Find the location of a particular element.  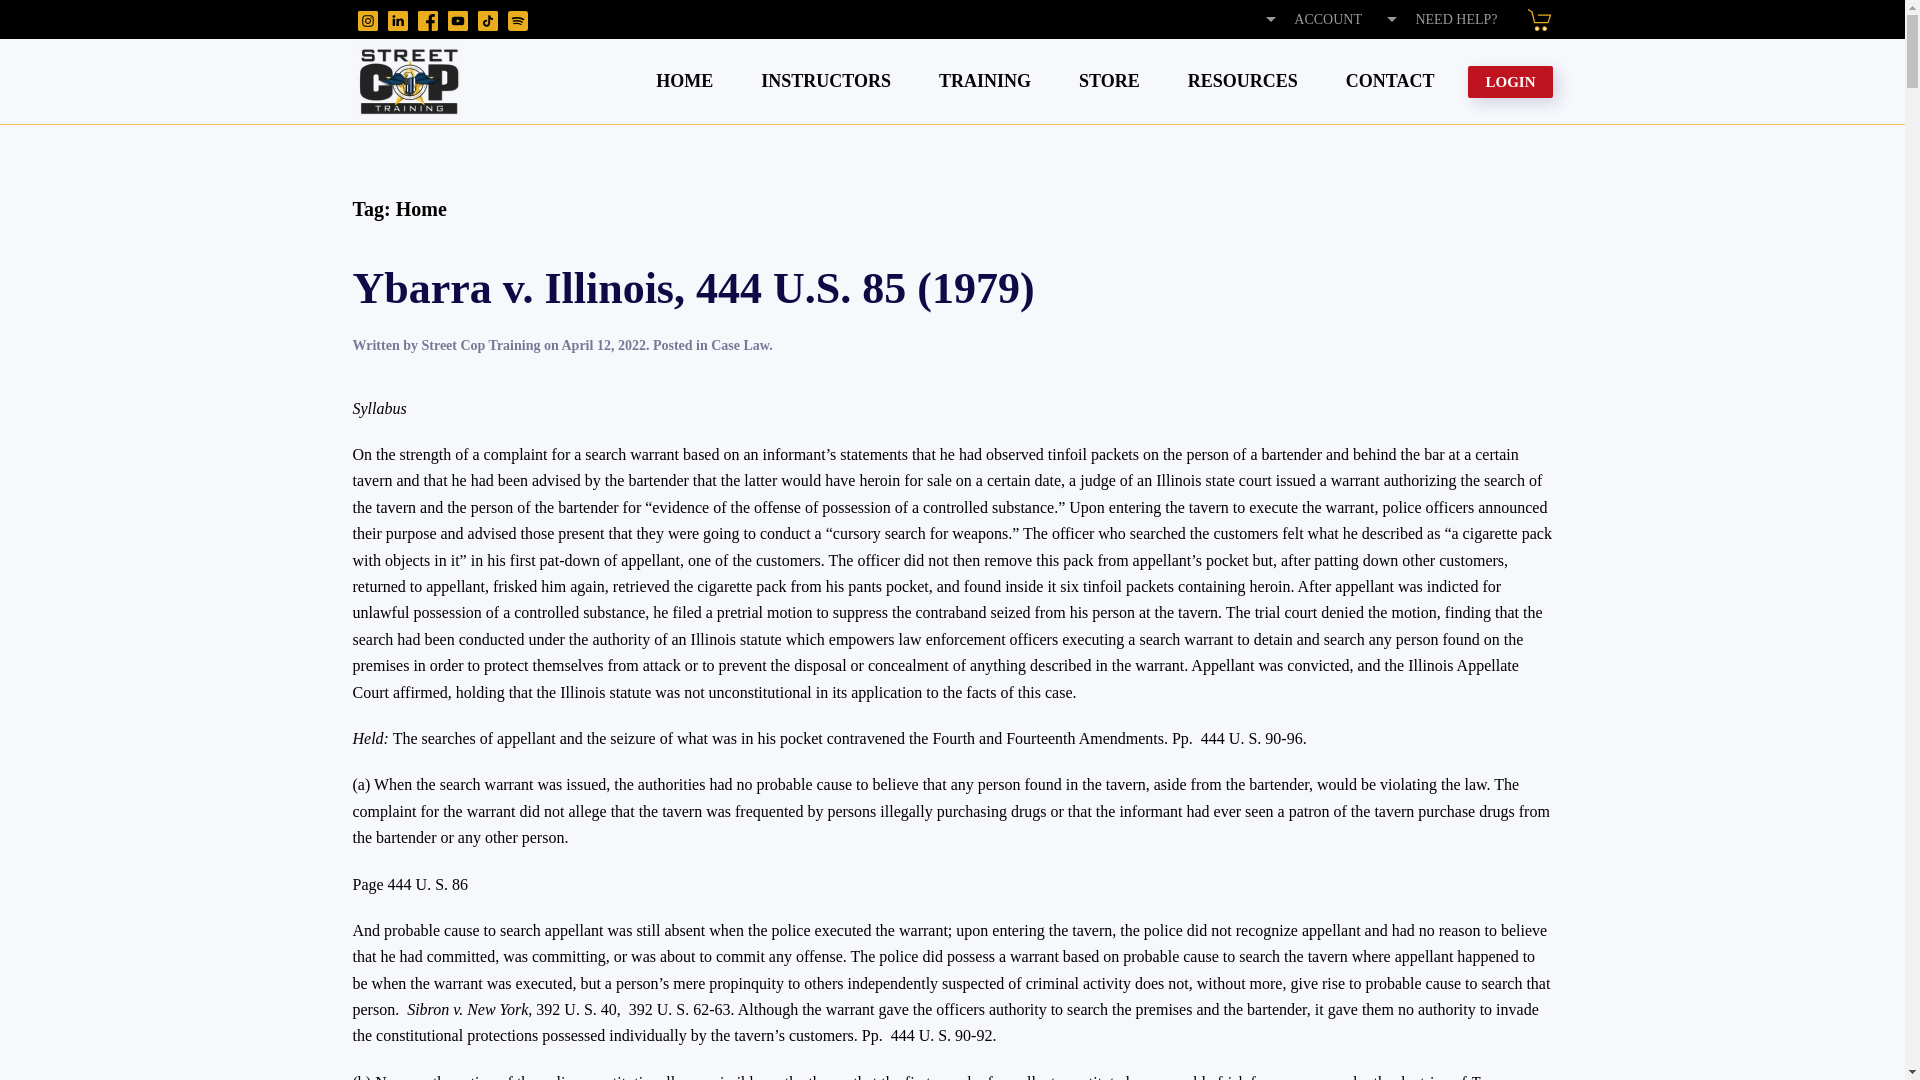

INSTRUCTORS is located at coordinates (825, 81).